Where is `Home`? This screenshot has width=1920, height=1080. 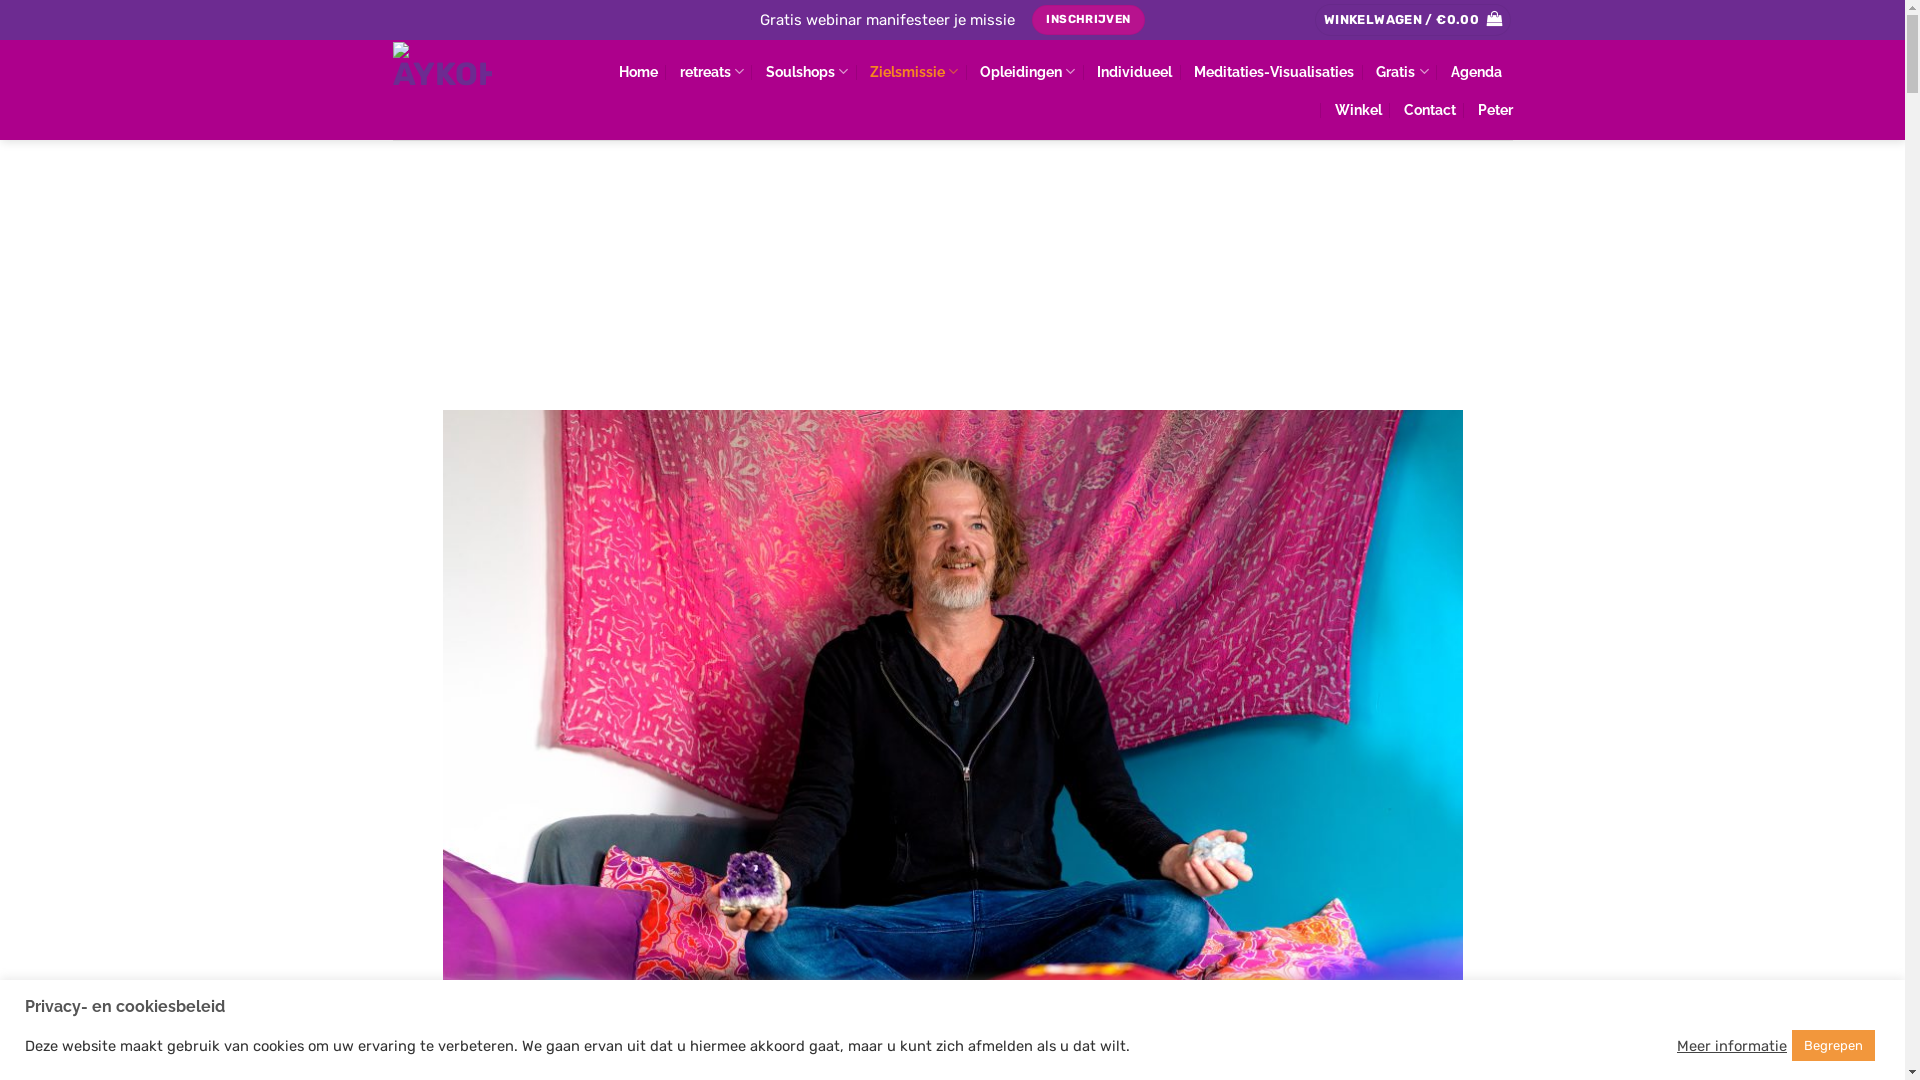 Home is located at coordinates (638, 72).